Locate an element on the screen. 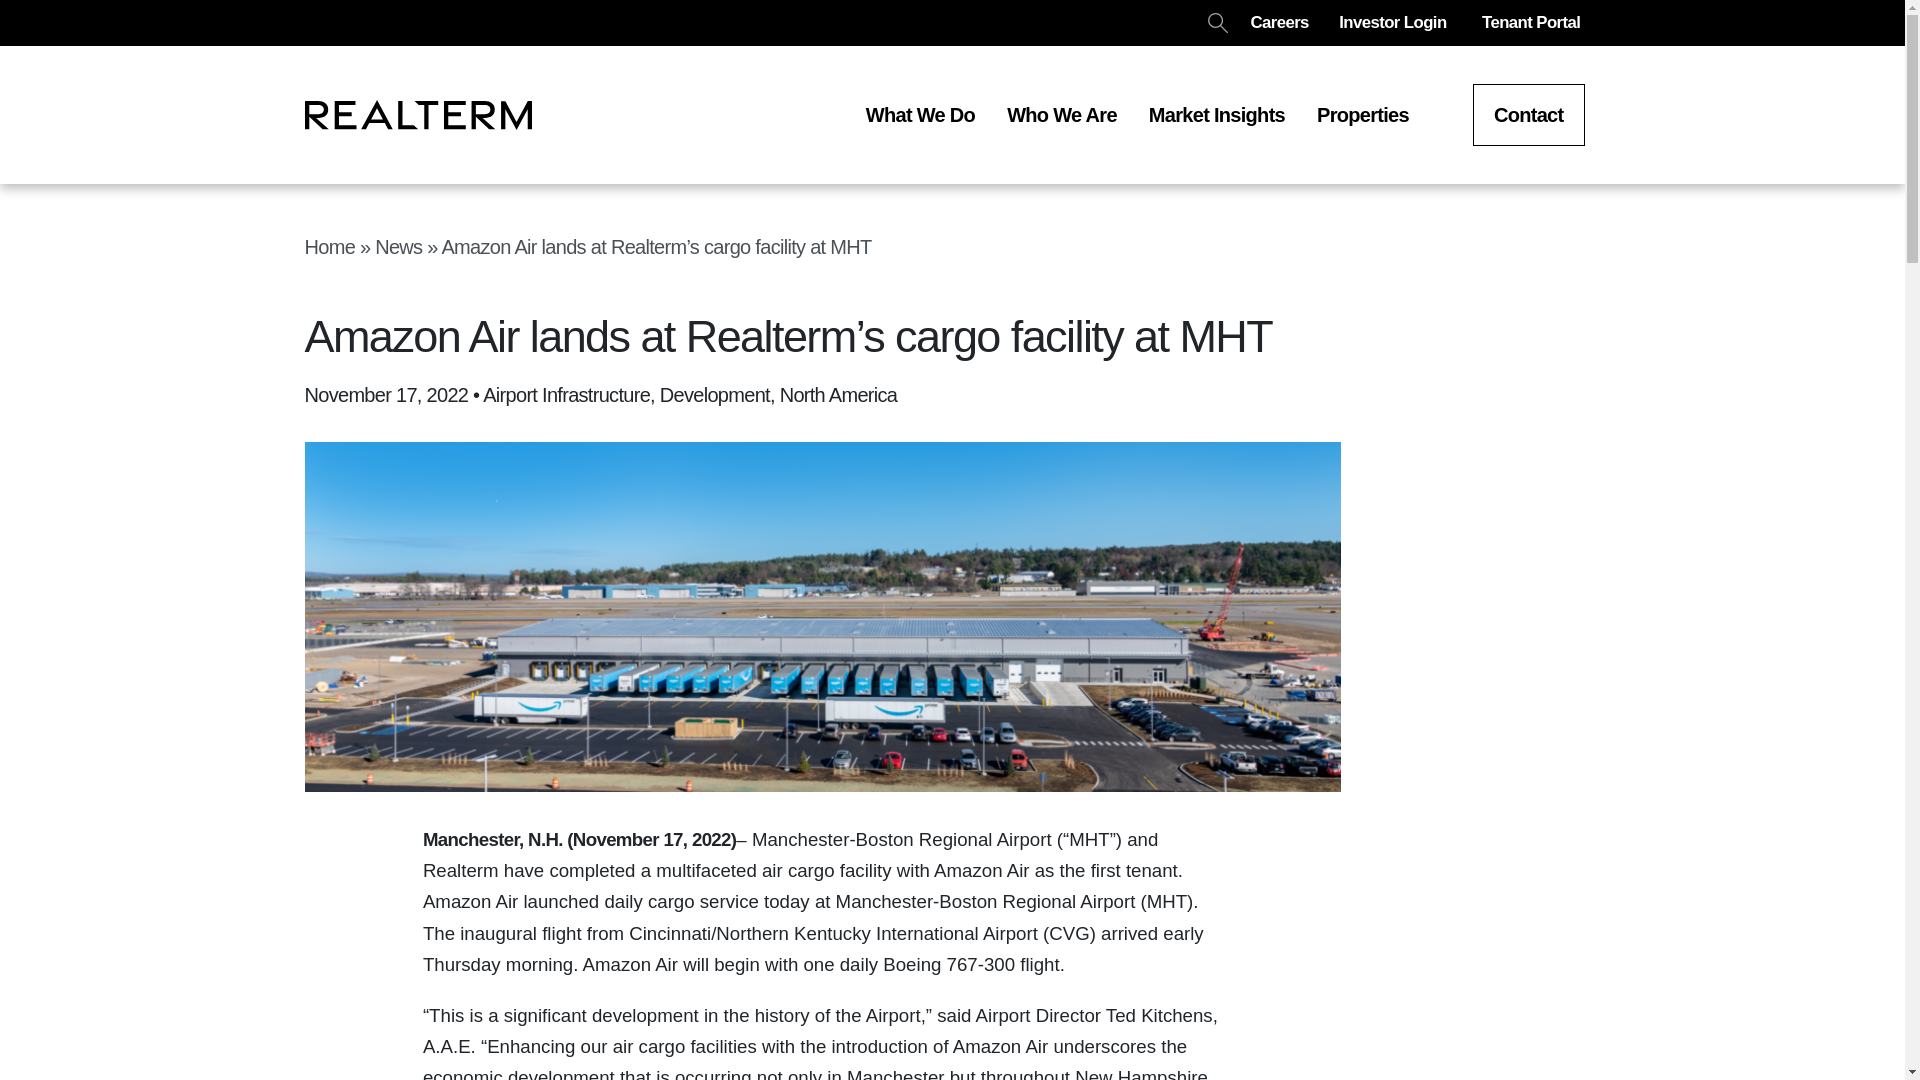 The width and height of the screenshot is (1920, 1080). Linkedin is located at coordinates (306, 888).